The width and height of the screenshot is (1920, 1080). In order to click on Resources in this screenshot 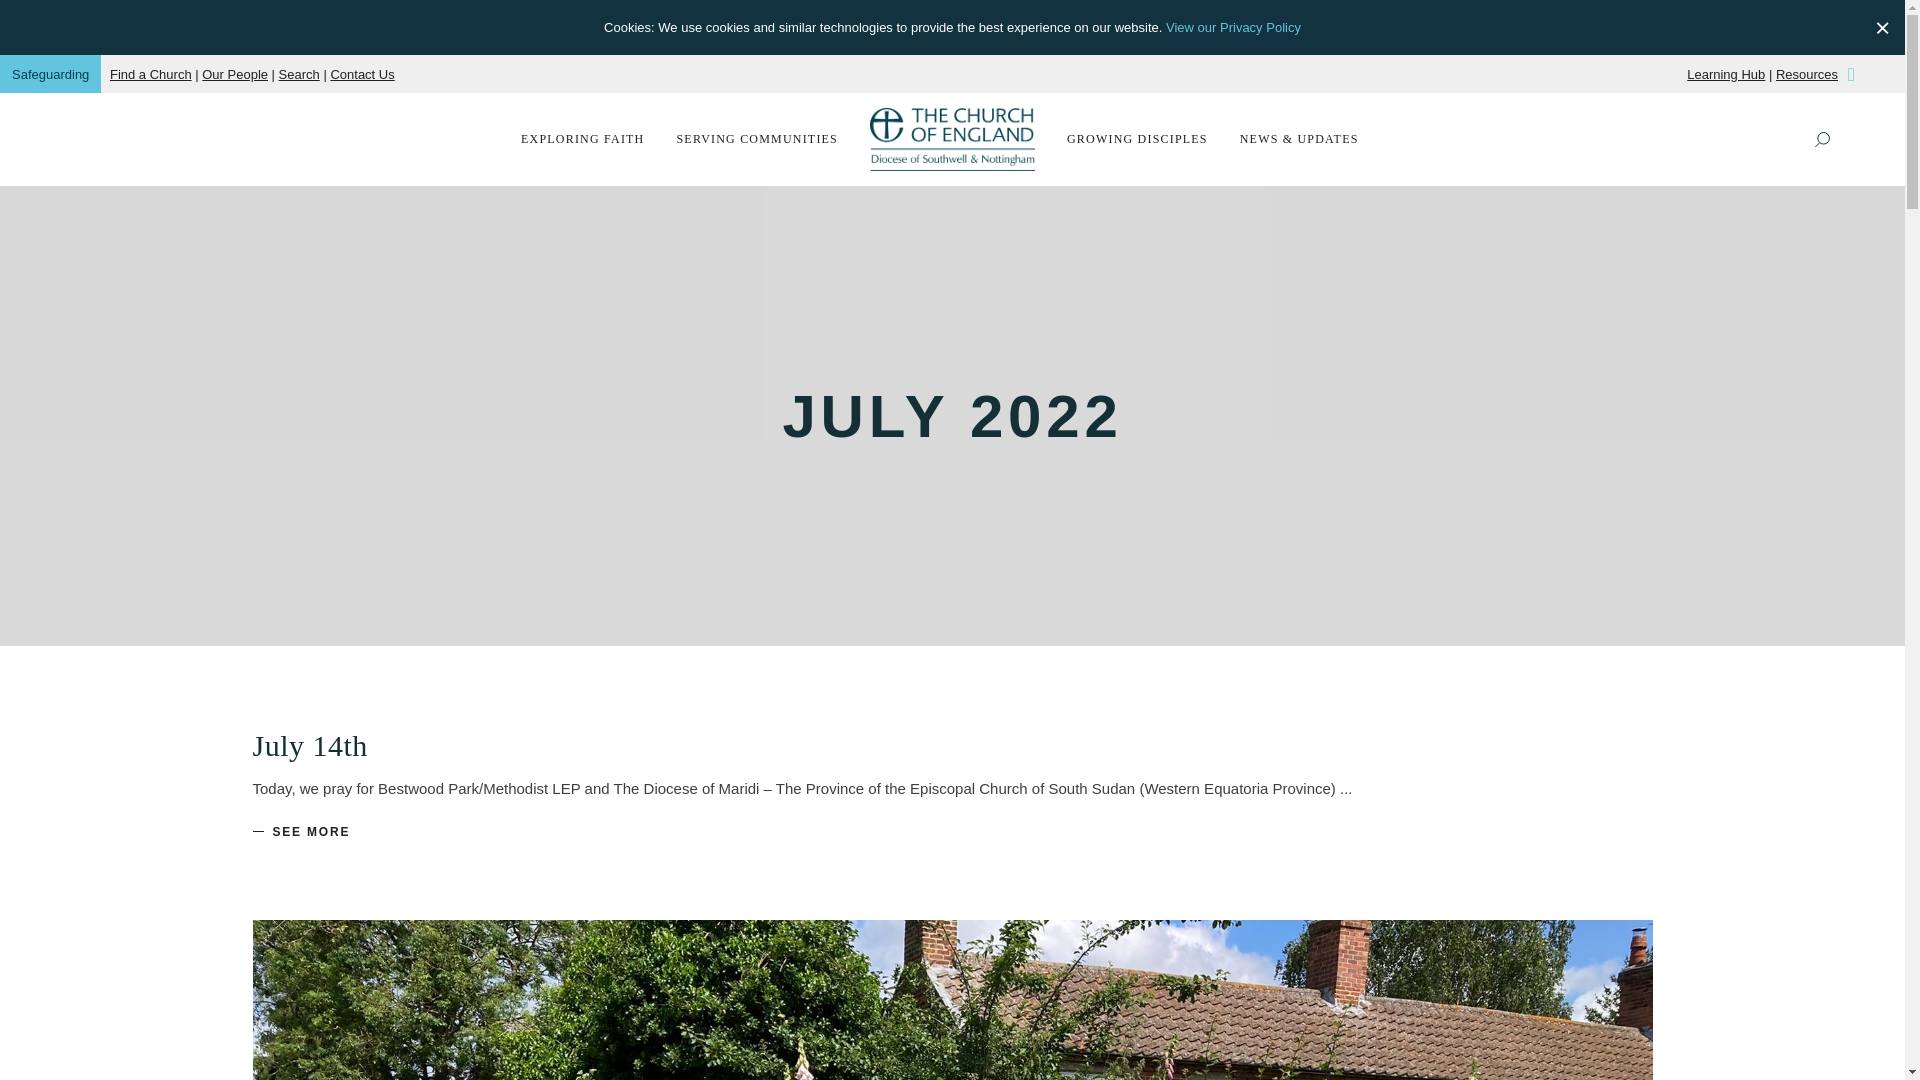, I will do `click(1806, 73)`.